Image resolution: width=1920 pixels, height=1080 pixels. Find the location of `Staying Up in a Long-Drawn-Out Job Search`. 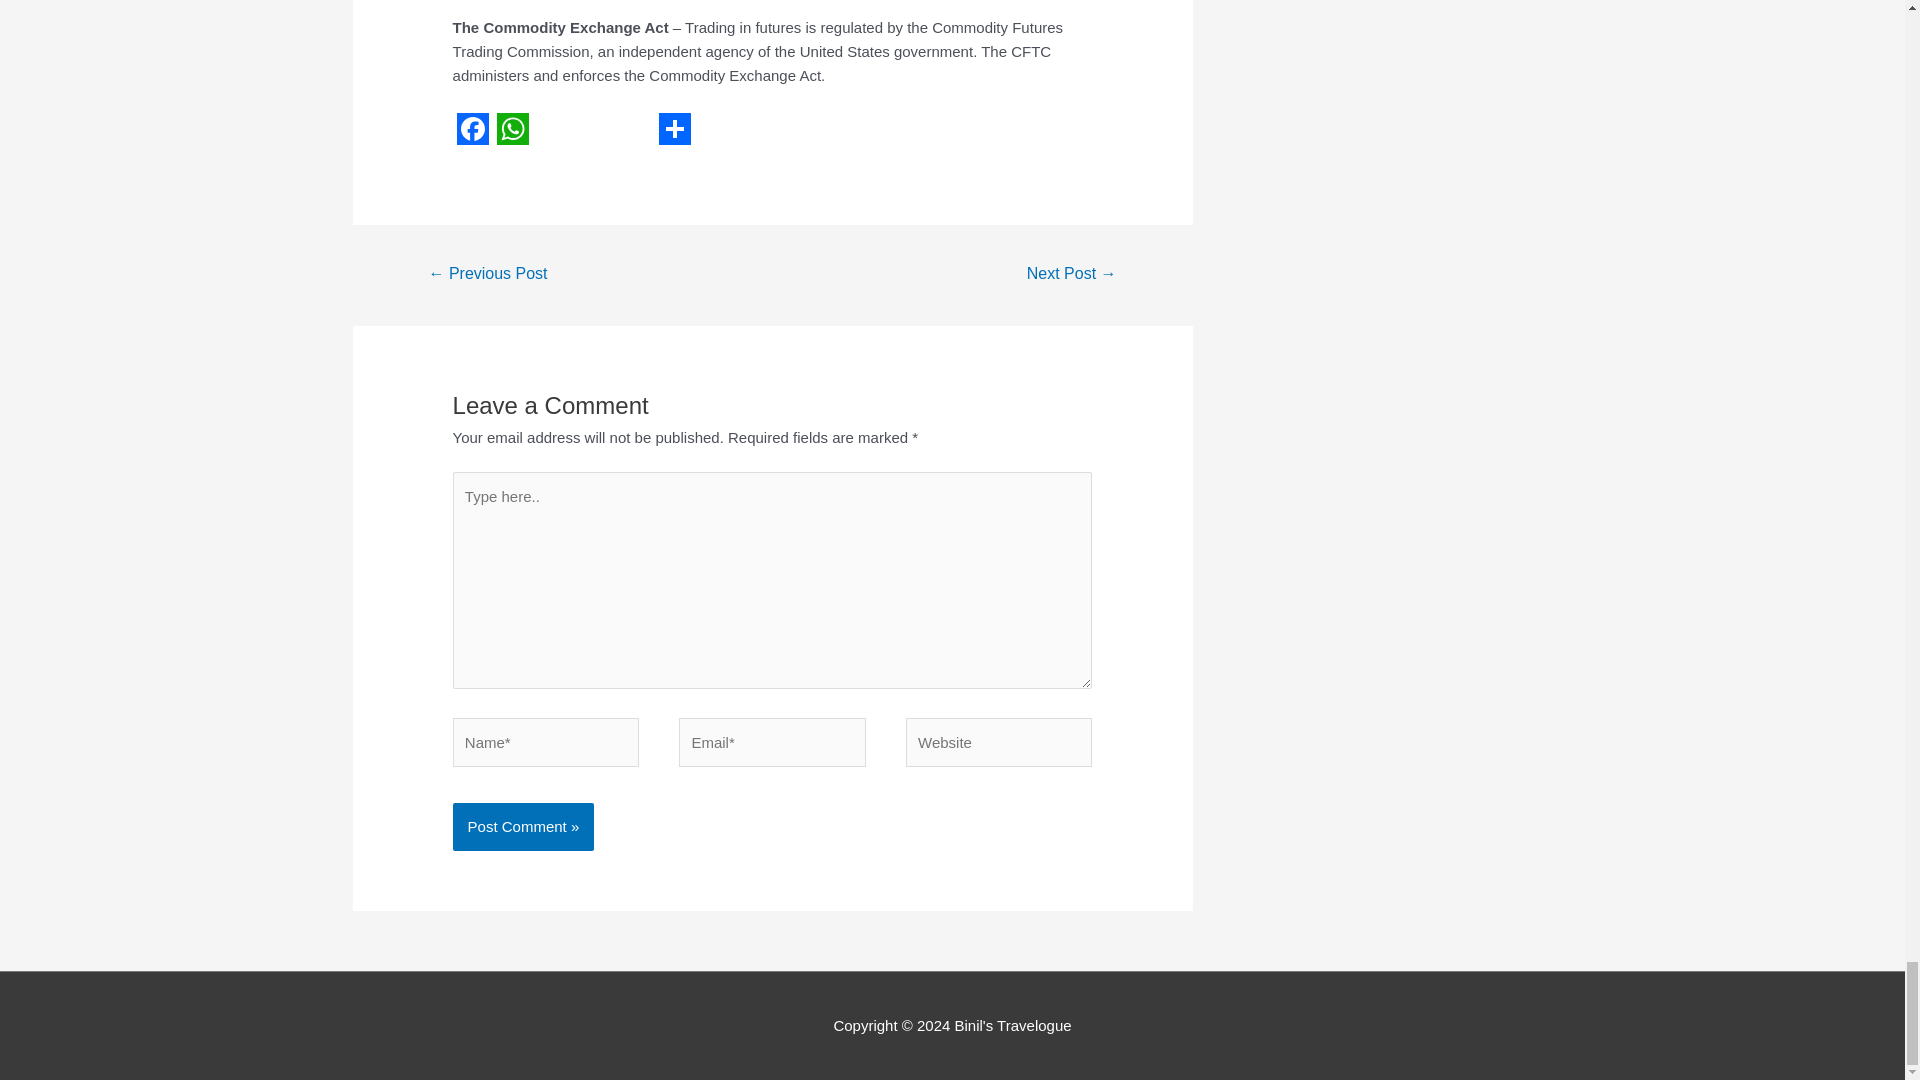

Staying Up in a Long-Drawn-Out Job Search is located at coordinates (486, 275).